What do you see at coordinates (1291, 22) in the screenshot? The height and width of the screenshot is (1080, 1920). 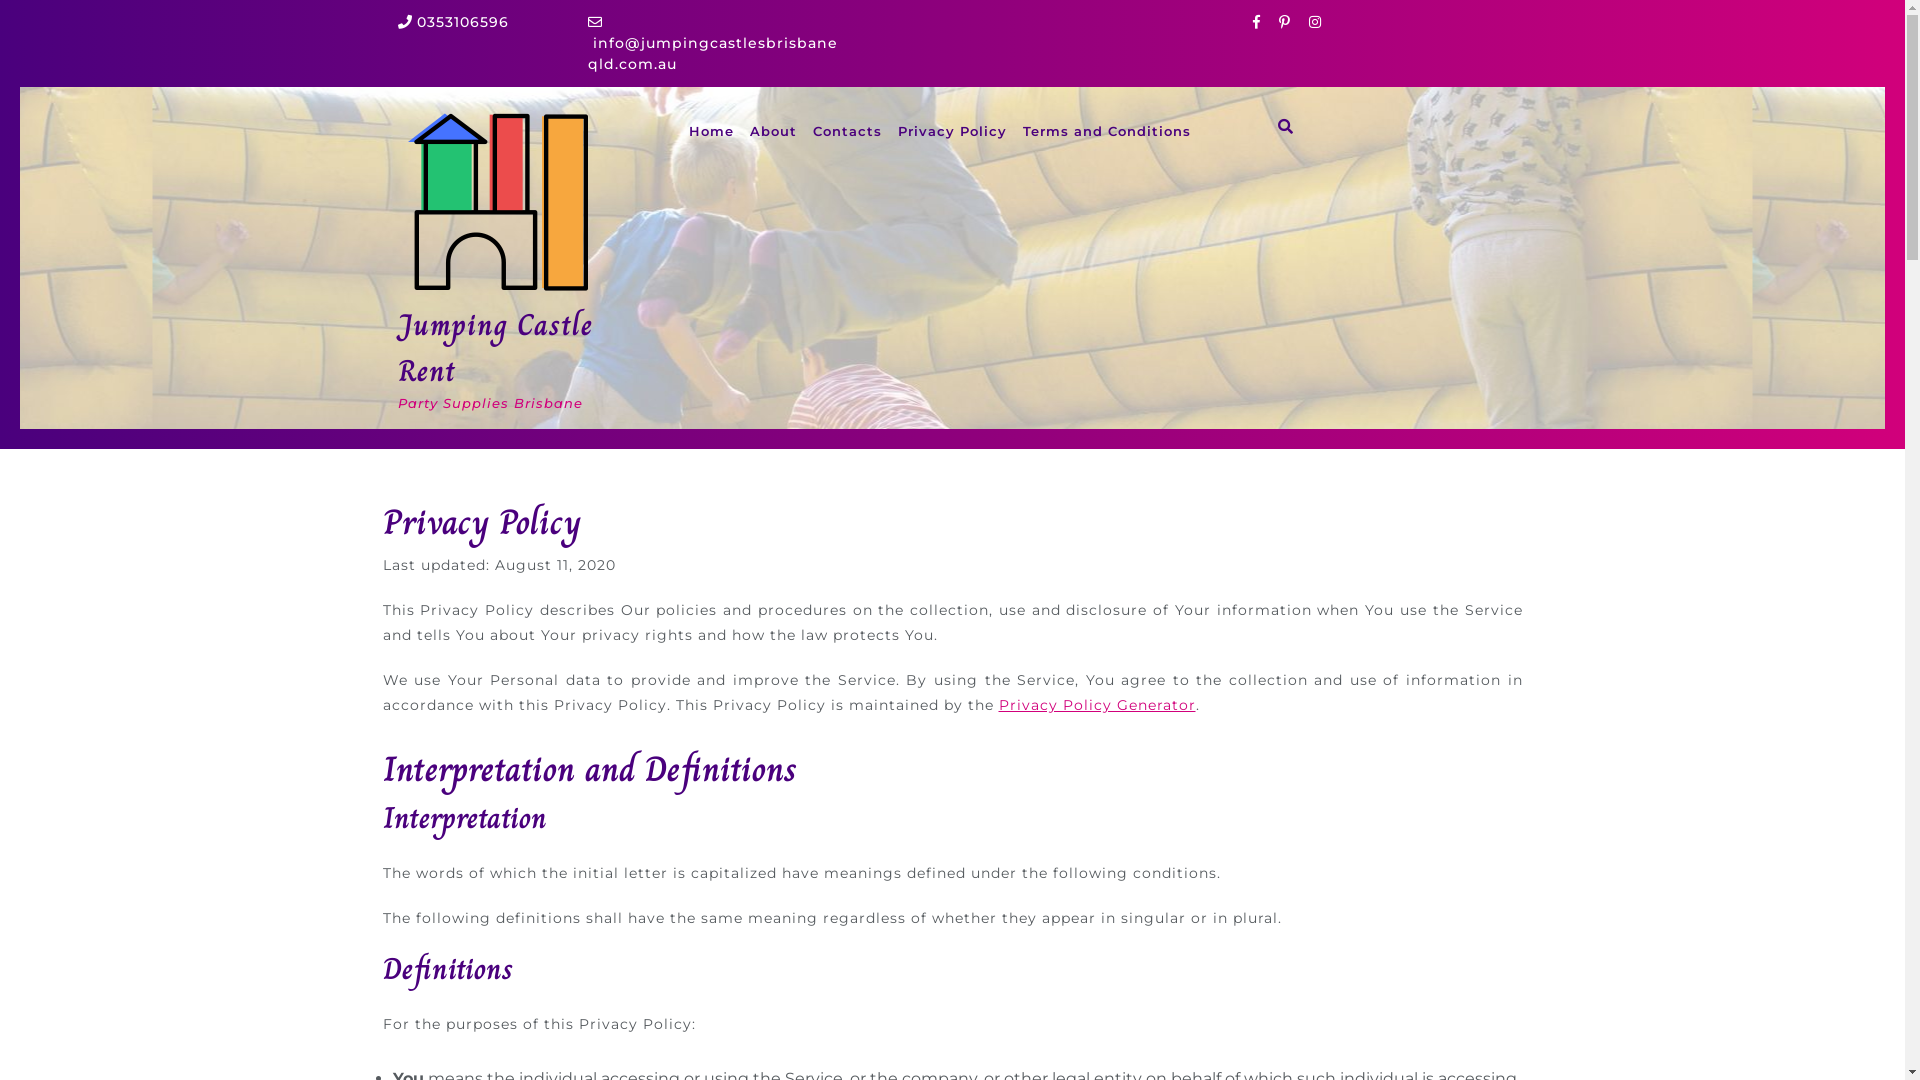 I see `Pinterest` at bounding box center [1291, 22].